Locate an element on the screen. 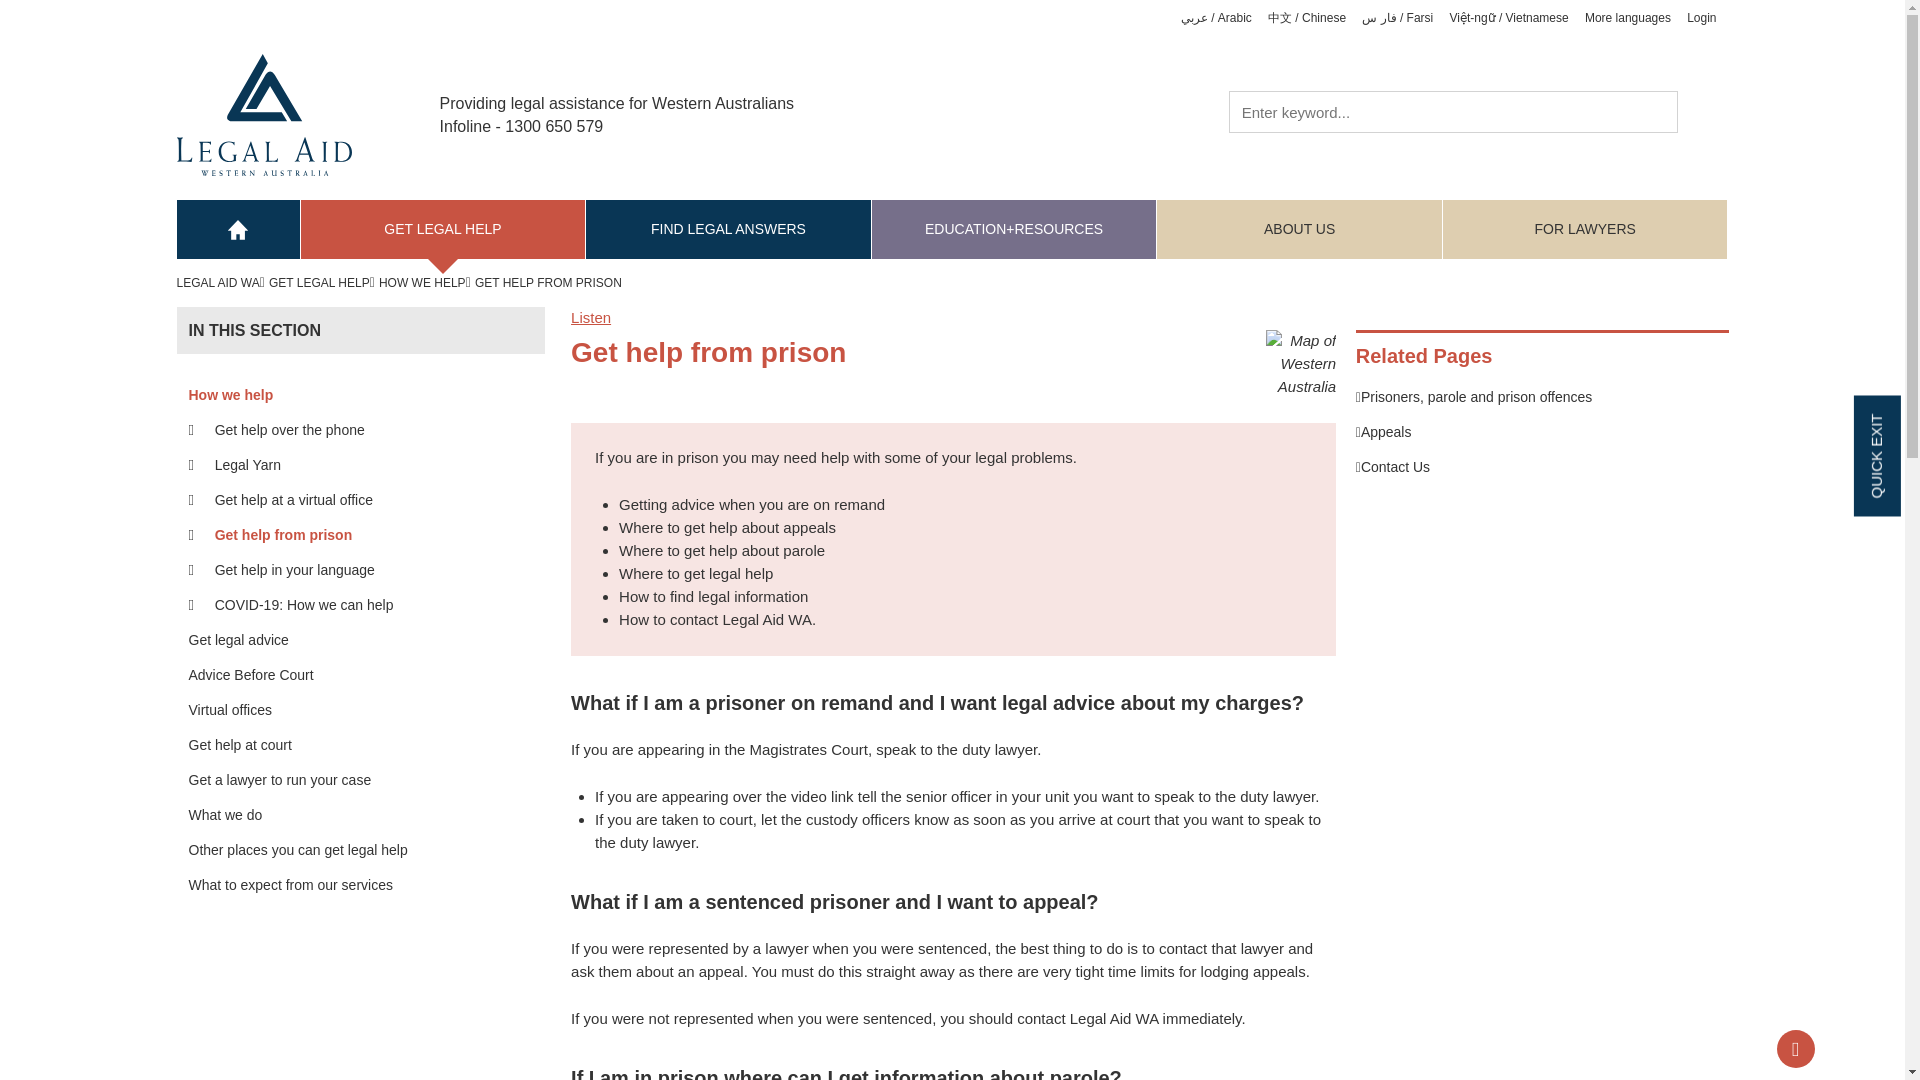  Search is located at coordinates (1703, 109).